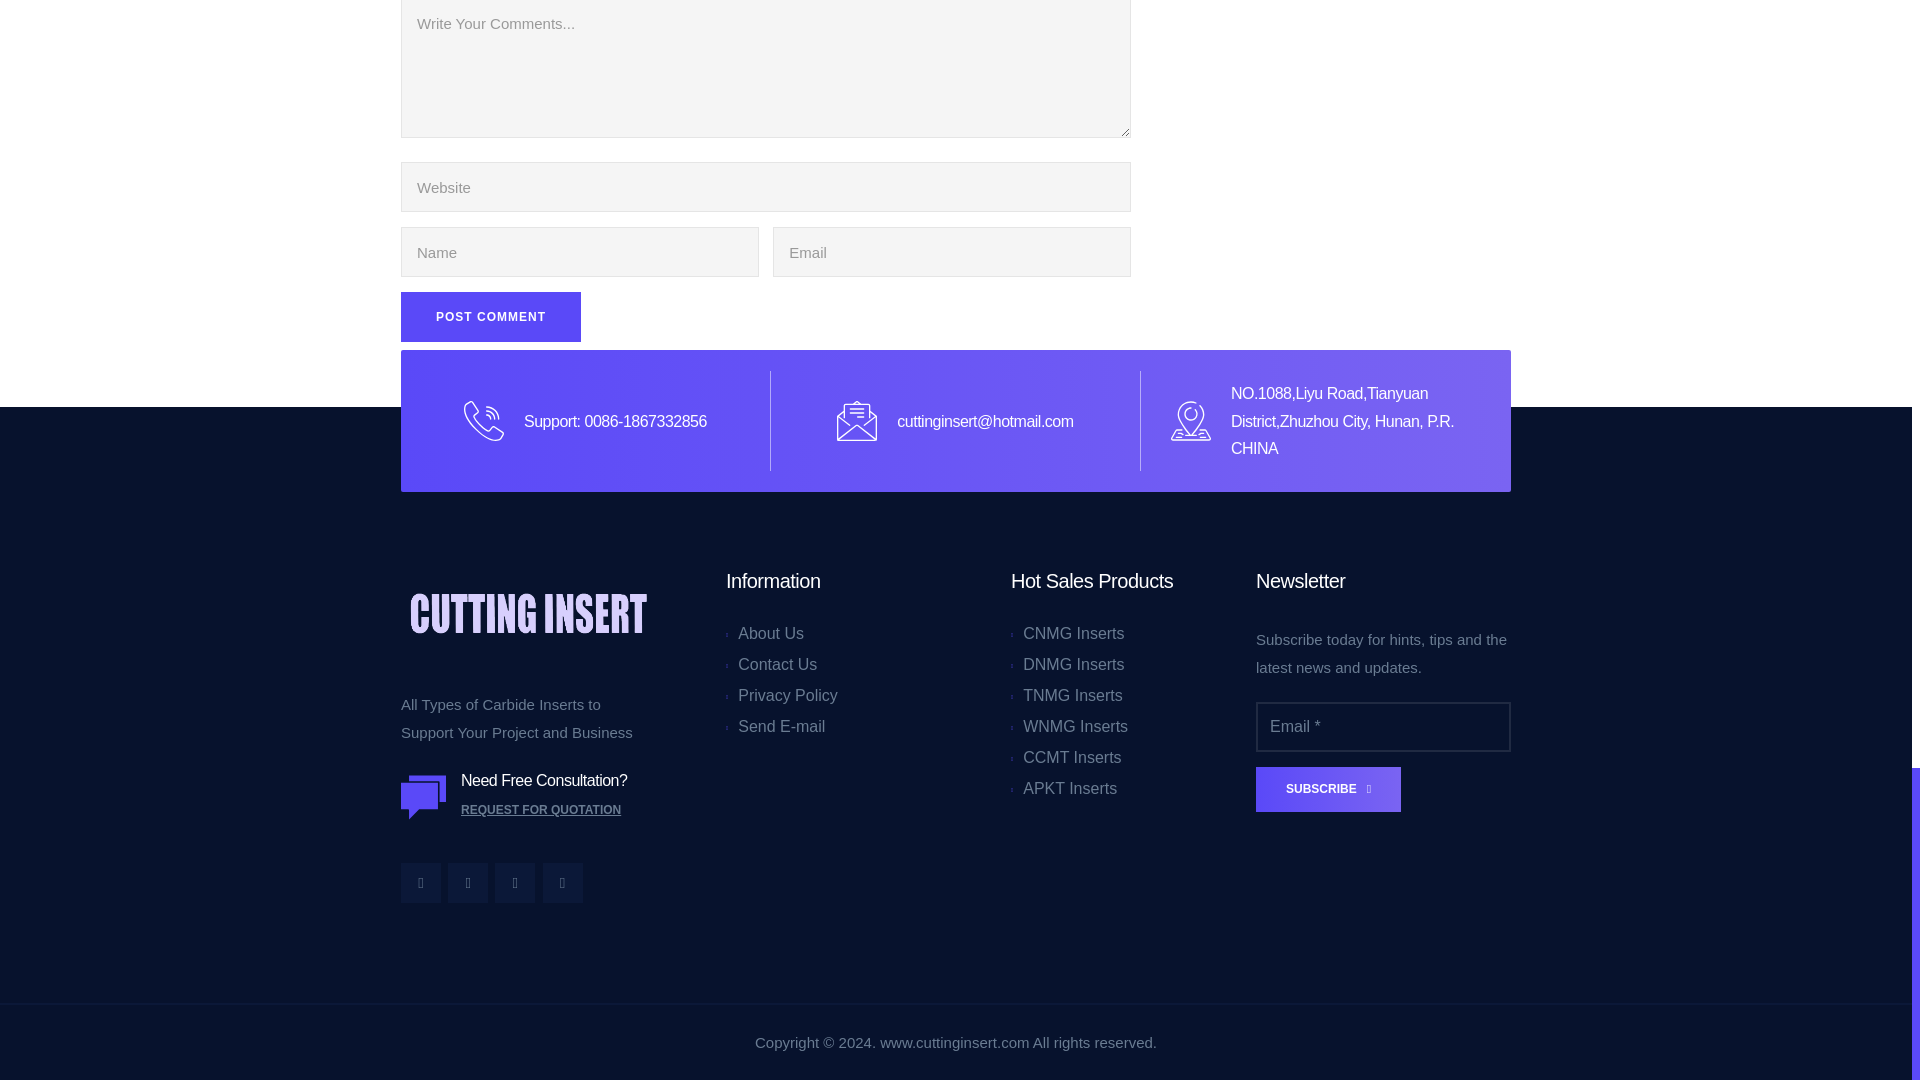 The height and width of the screenshot is (1080, 1920). What do you see at coordinates (491, 316) in the screenshot?
I see `Post Comment` at bounding box center [491, 316].